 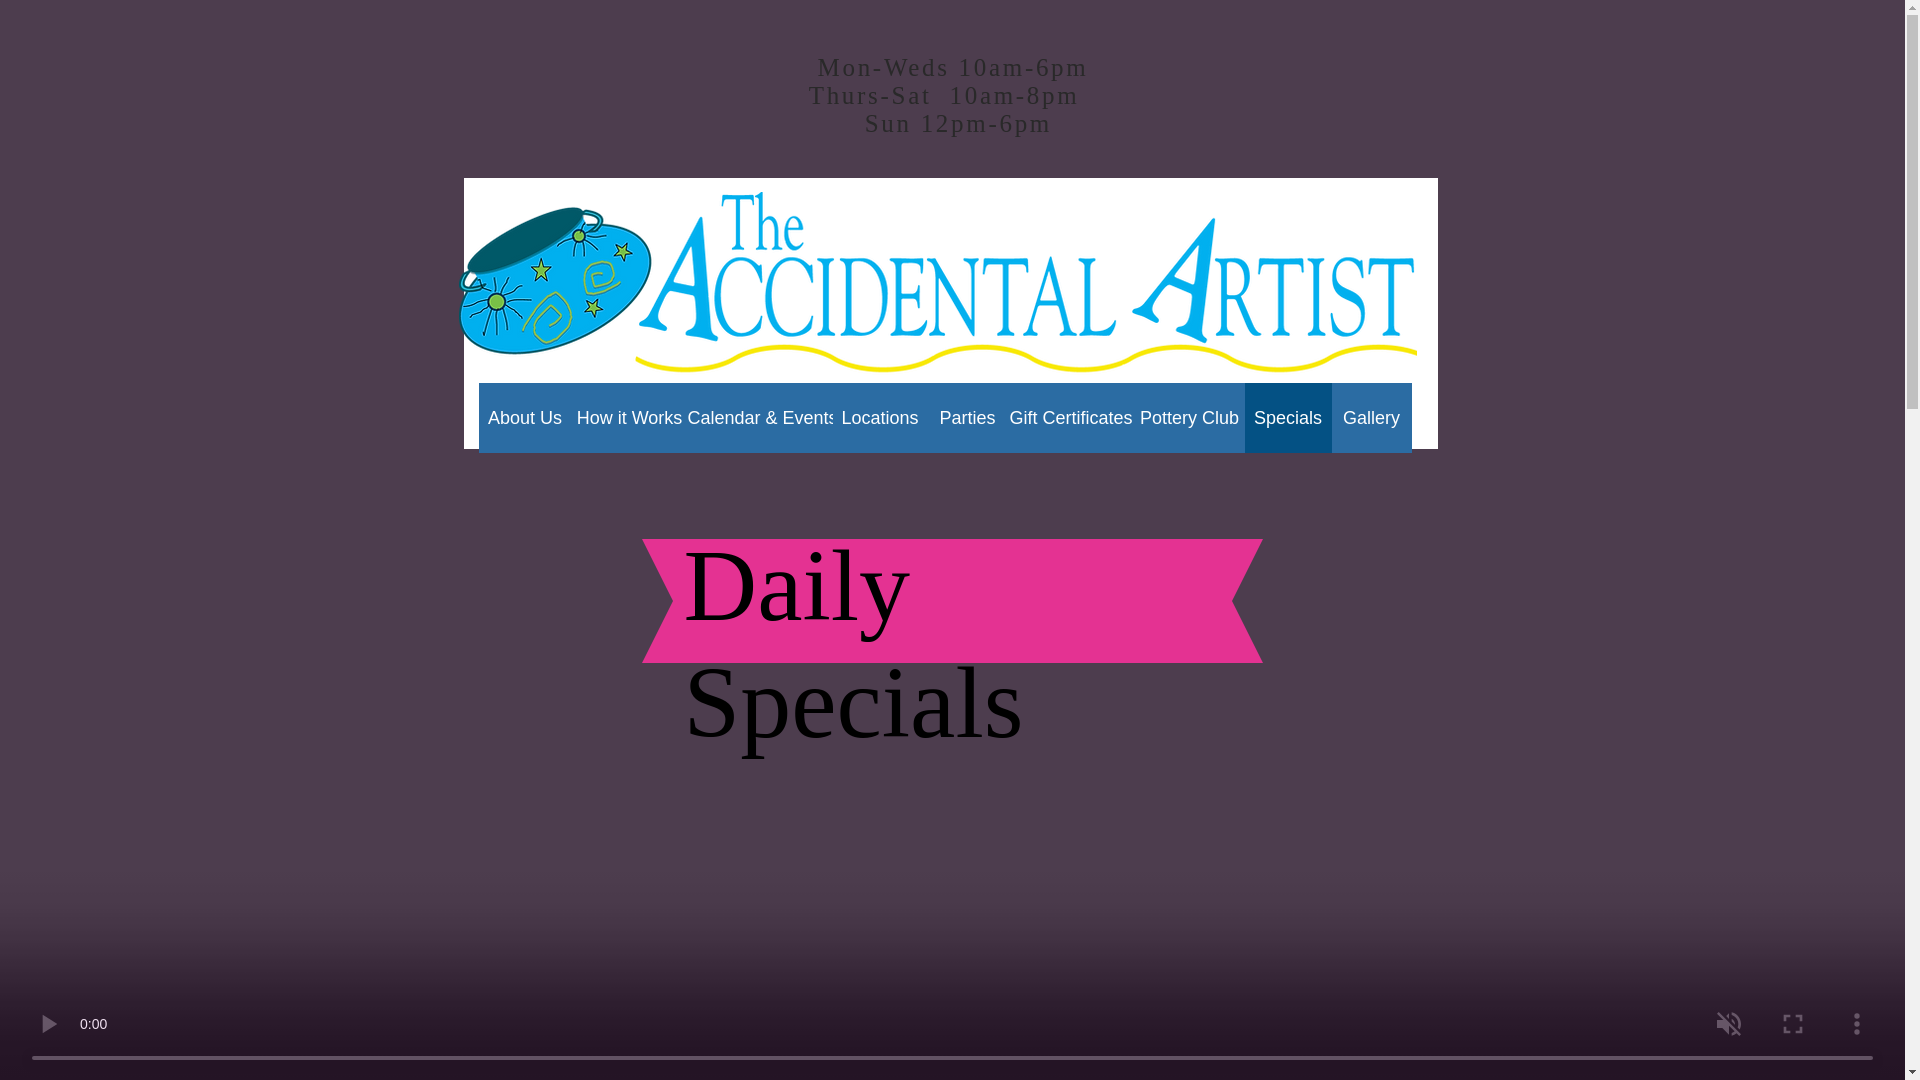 What do you see at coordinates (630, 418) in the screenshot?
I see `How it Works` at bounding box center [630, 418].